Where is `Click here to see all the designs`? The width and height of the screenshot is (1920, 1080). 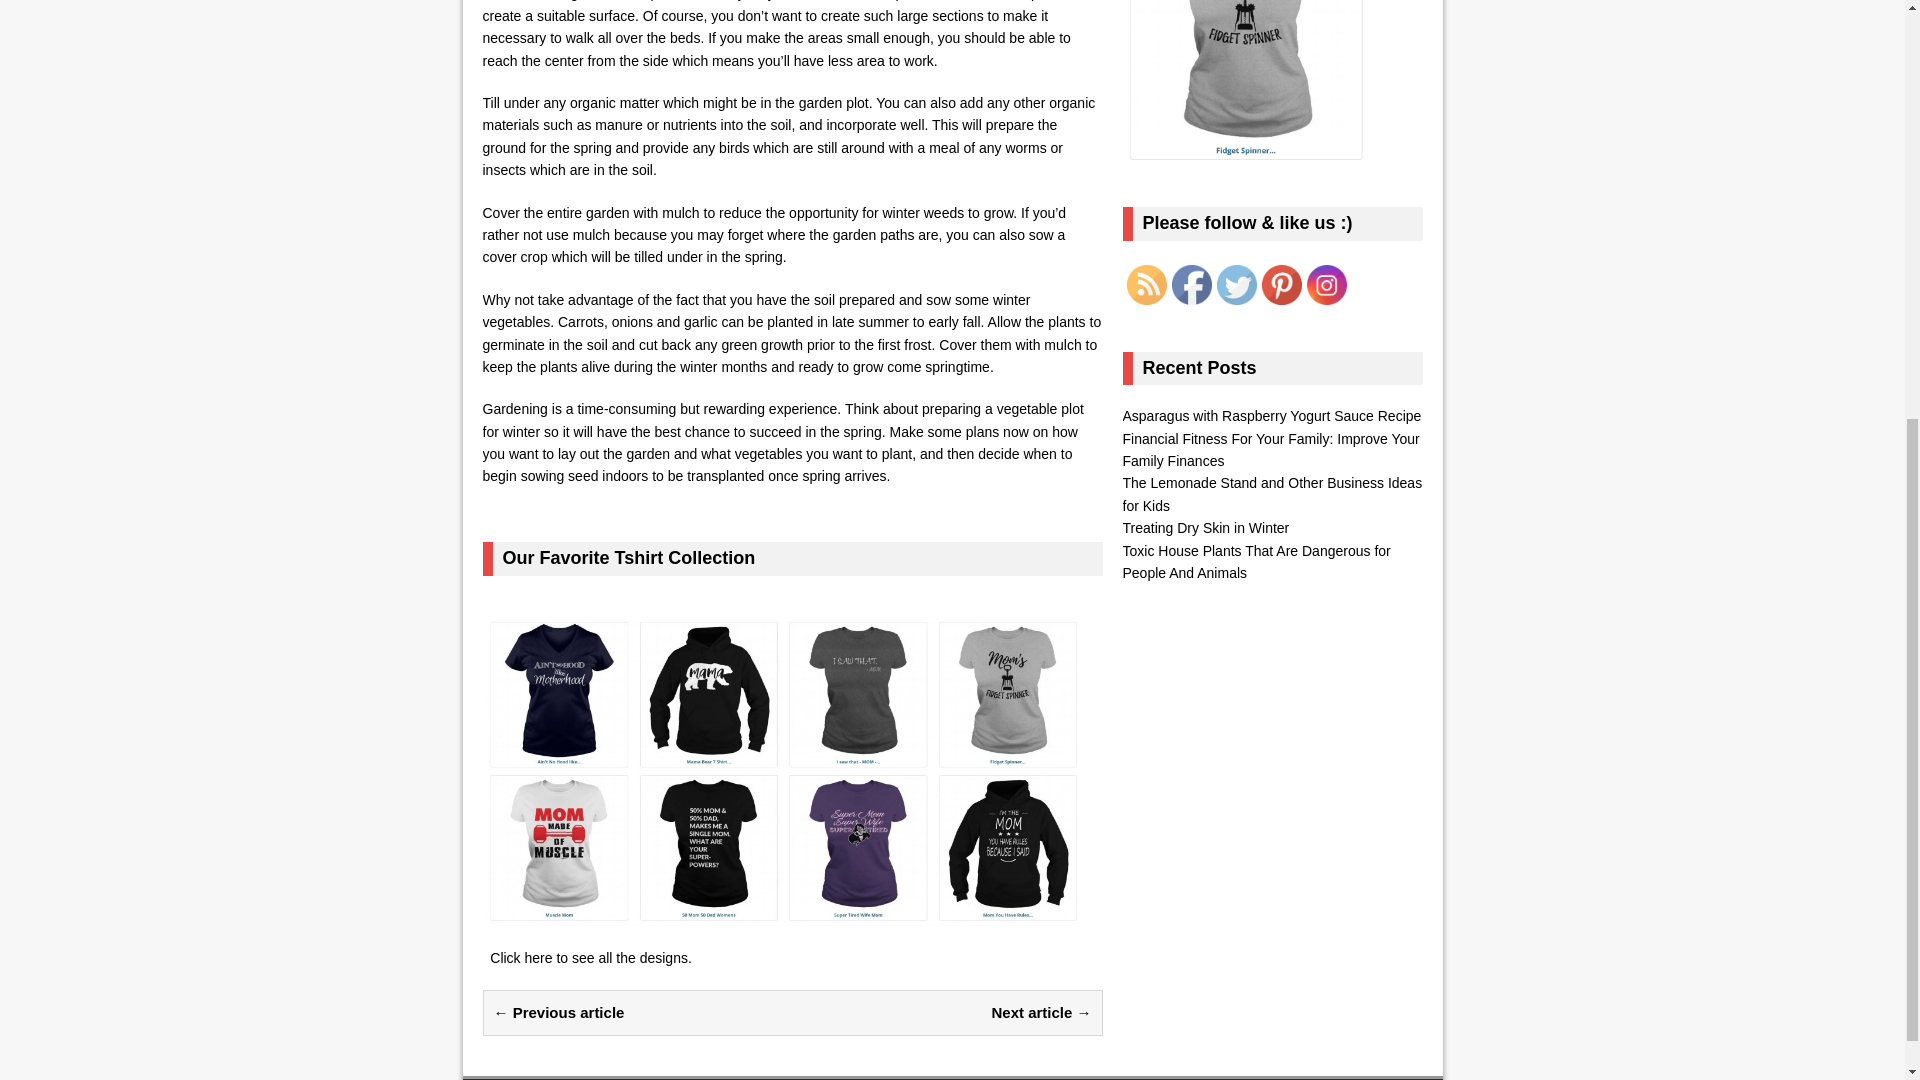
Click here to see all the designs is located at coordinates (588, 958).